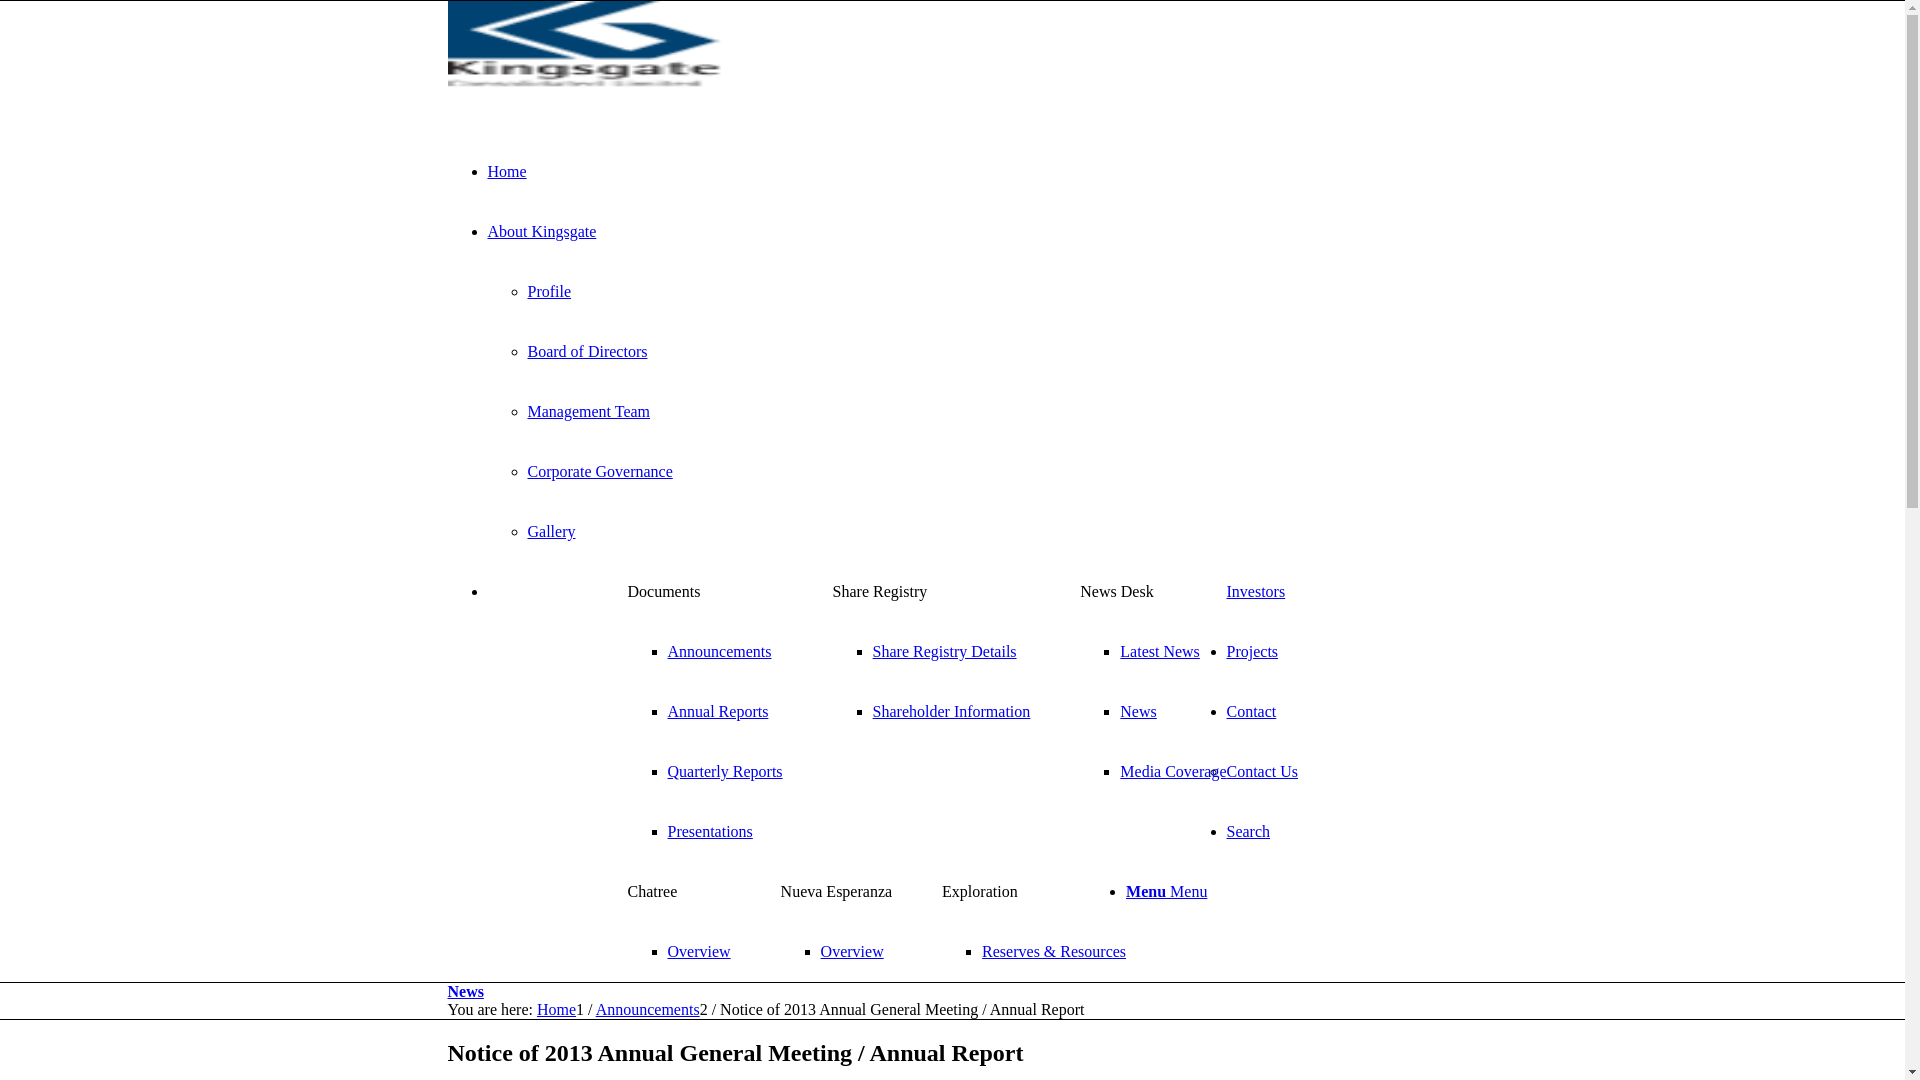 This screenshot has width=1920, height=1080. Describe the element at coordinates (1252, 652) in the screenshot. I see `Projects` at that location.